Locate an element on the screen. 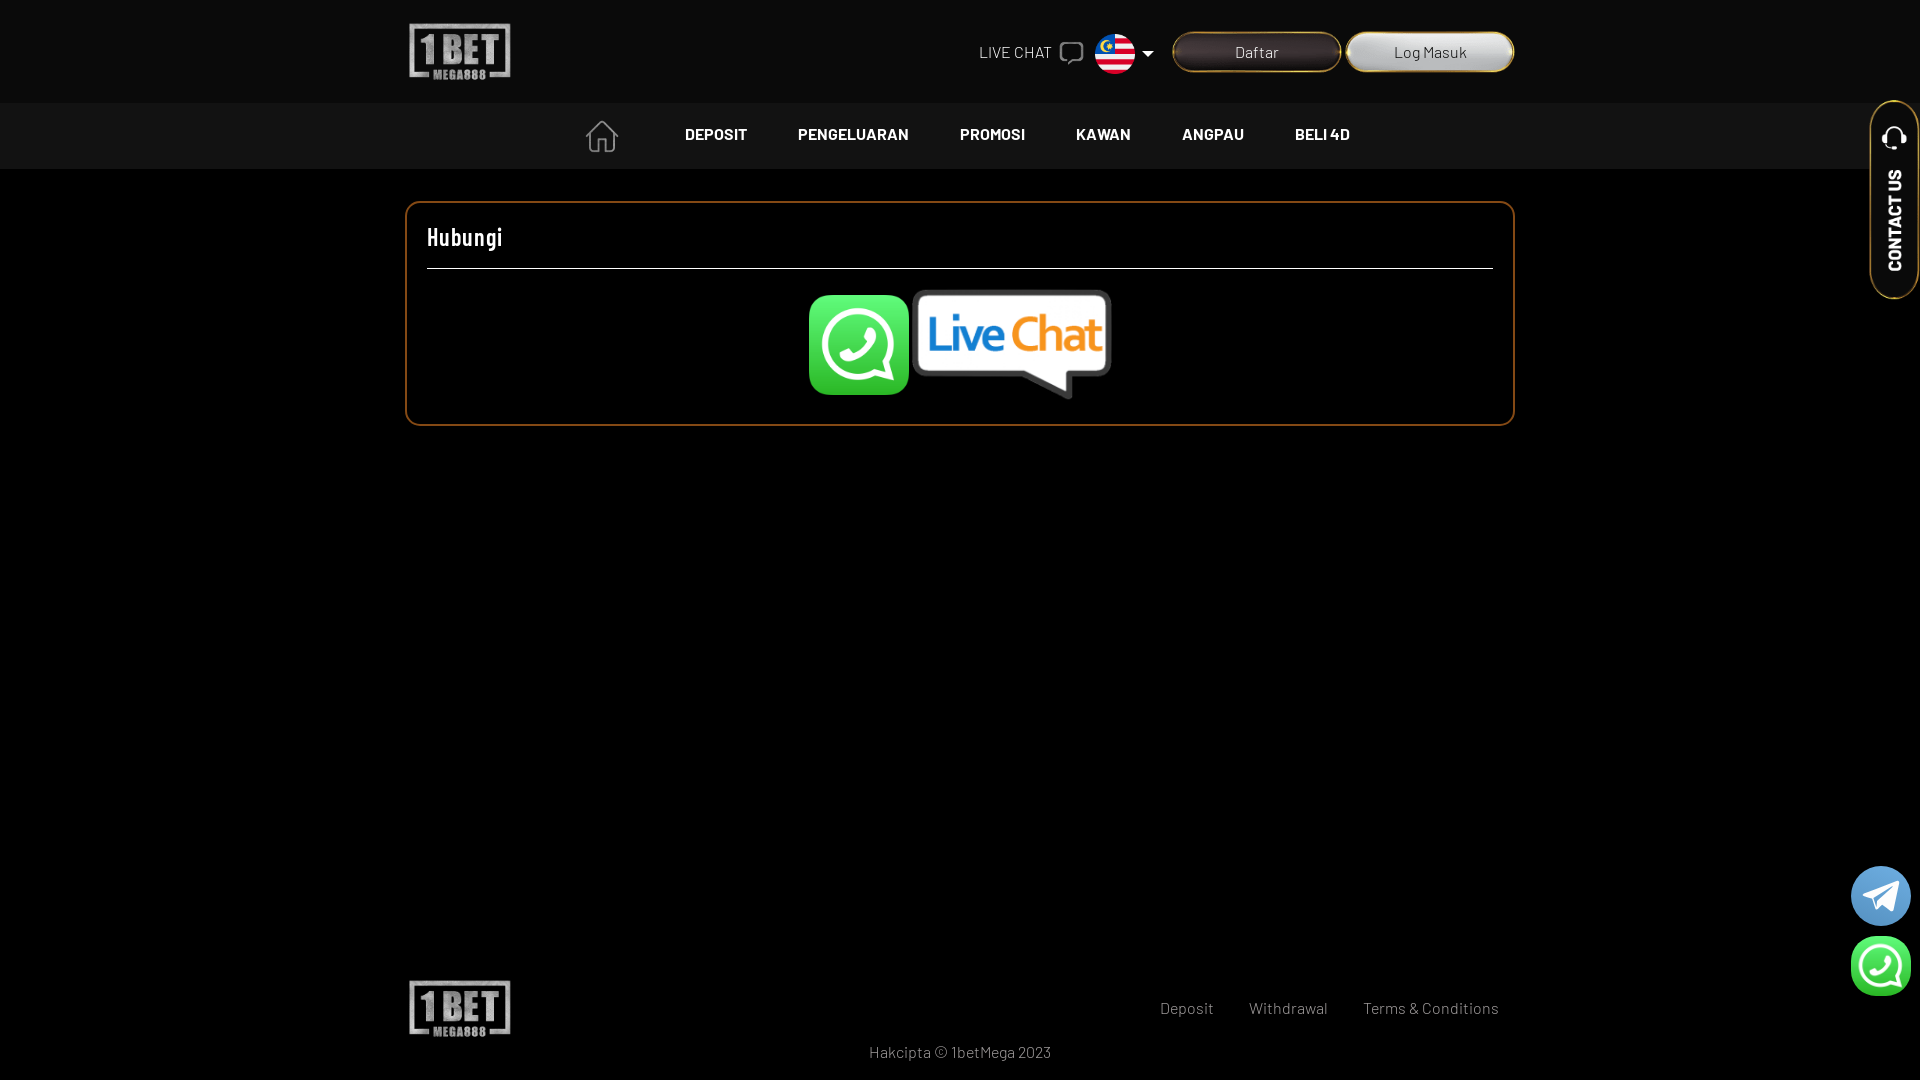  KAWAN is located at coordinates (1104, 136).